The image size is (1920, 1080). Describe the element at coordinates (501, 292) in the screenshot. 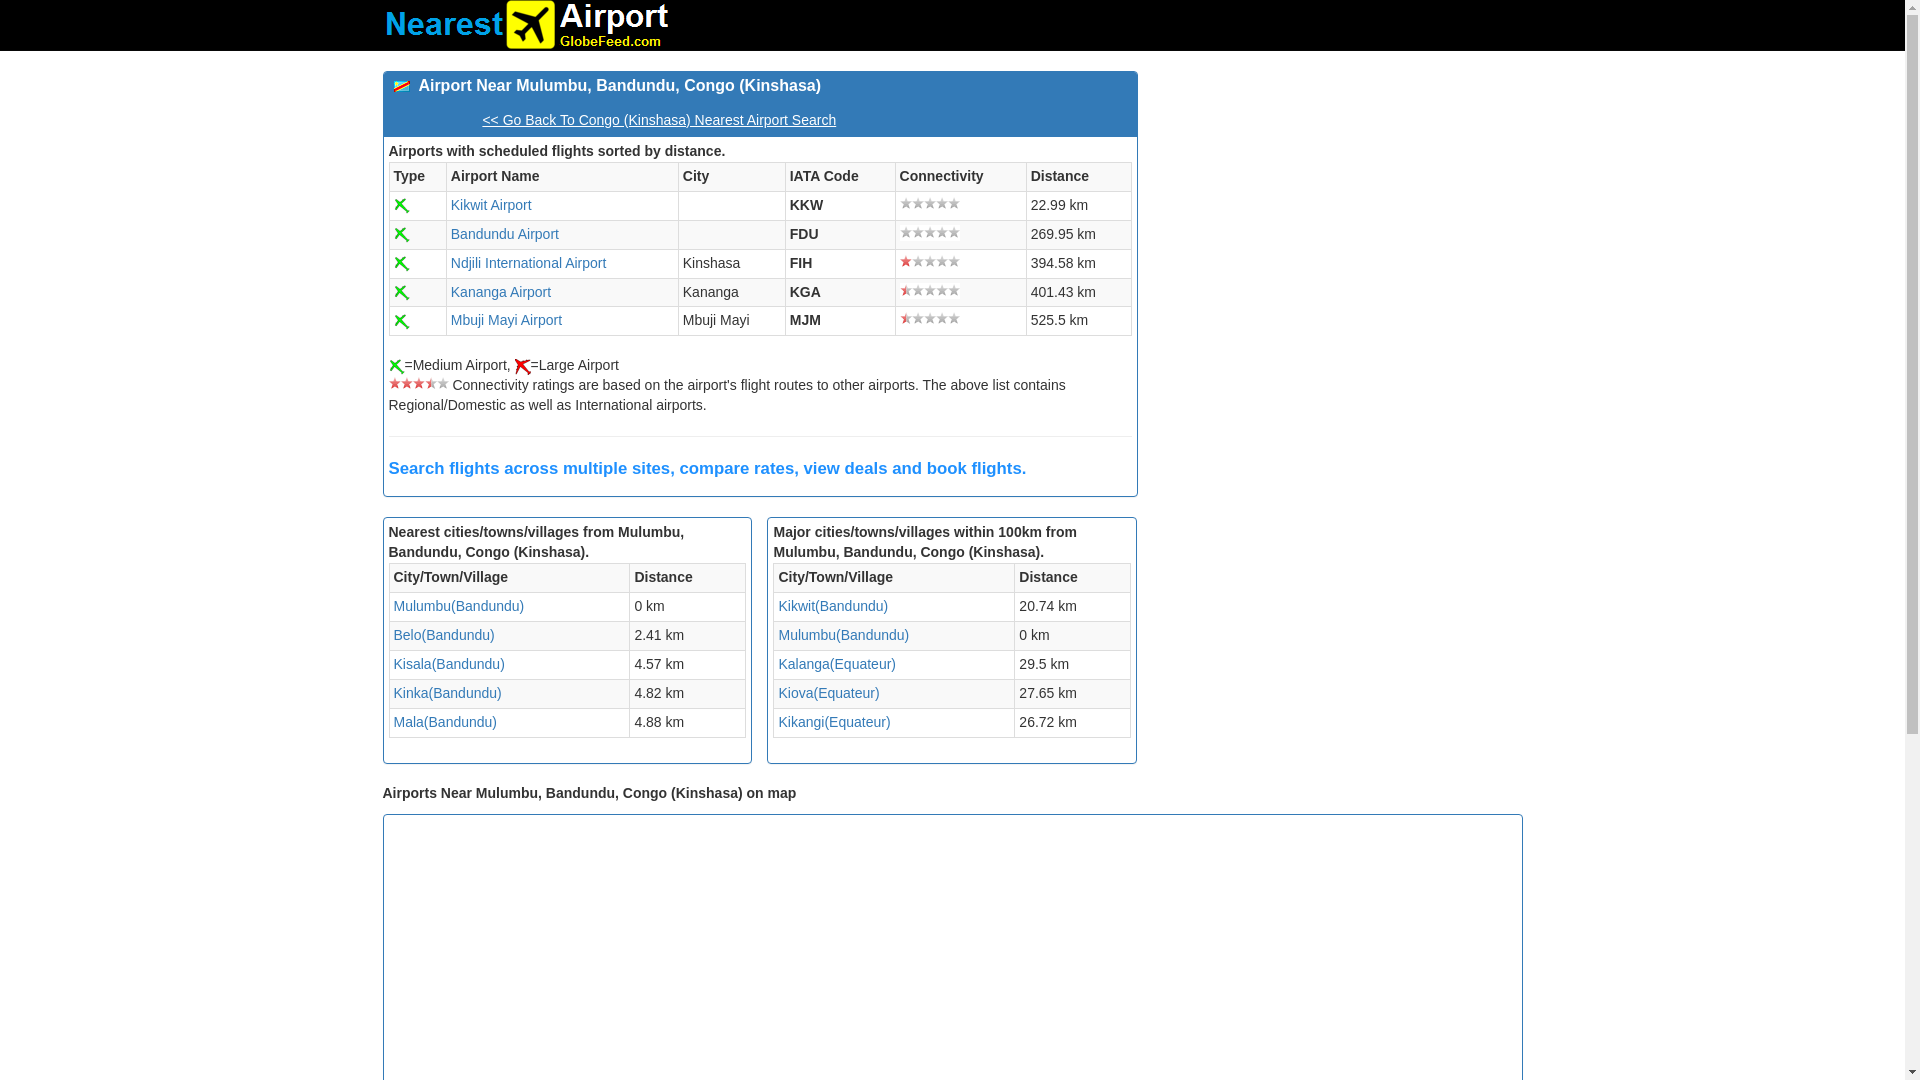

I see `Kananga Airport` at that location.